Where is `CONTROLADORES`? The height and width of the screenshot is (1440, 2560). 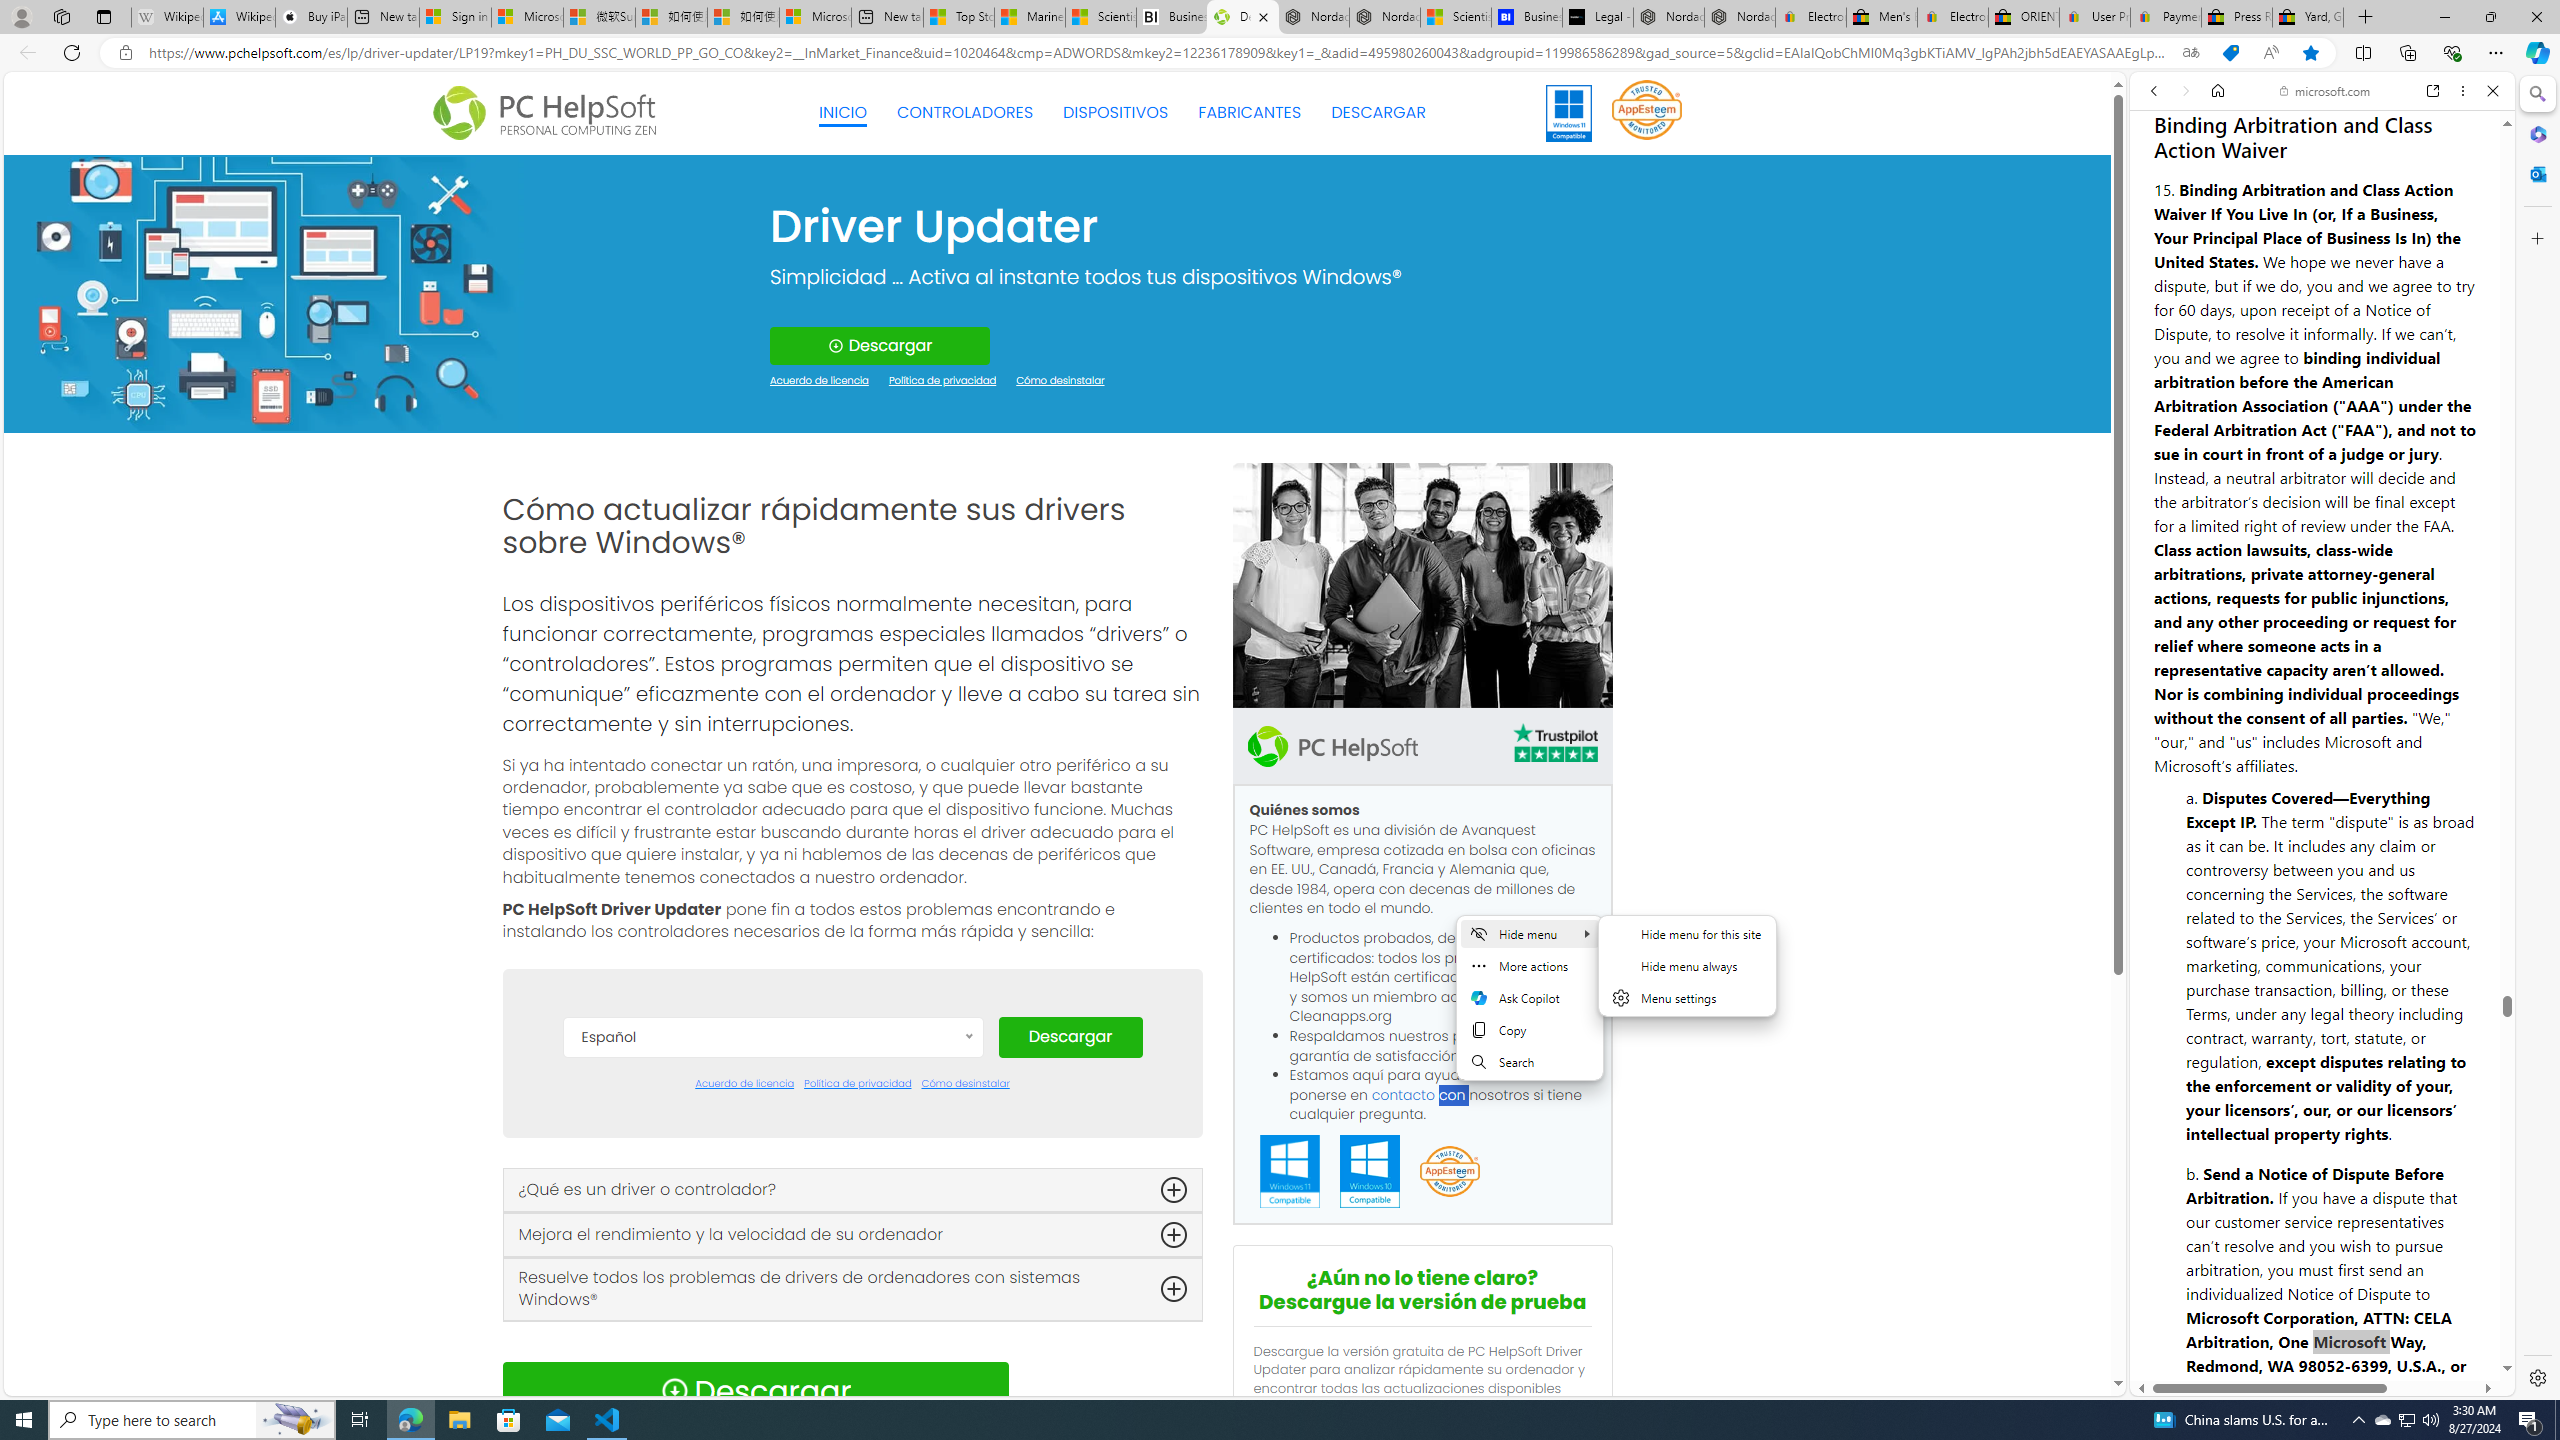
CONTROLADORES is located at coordinates (965, 113).